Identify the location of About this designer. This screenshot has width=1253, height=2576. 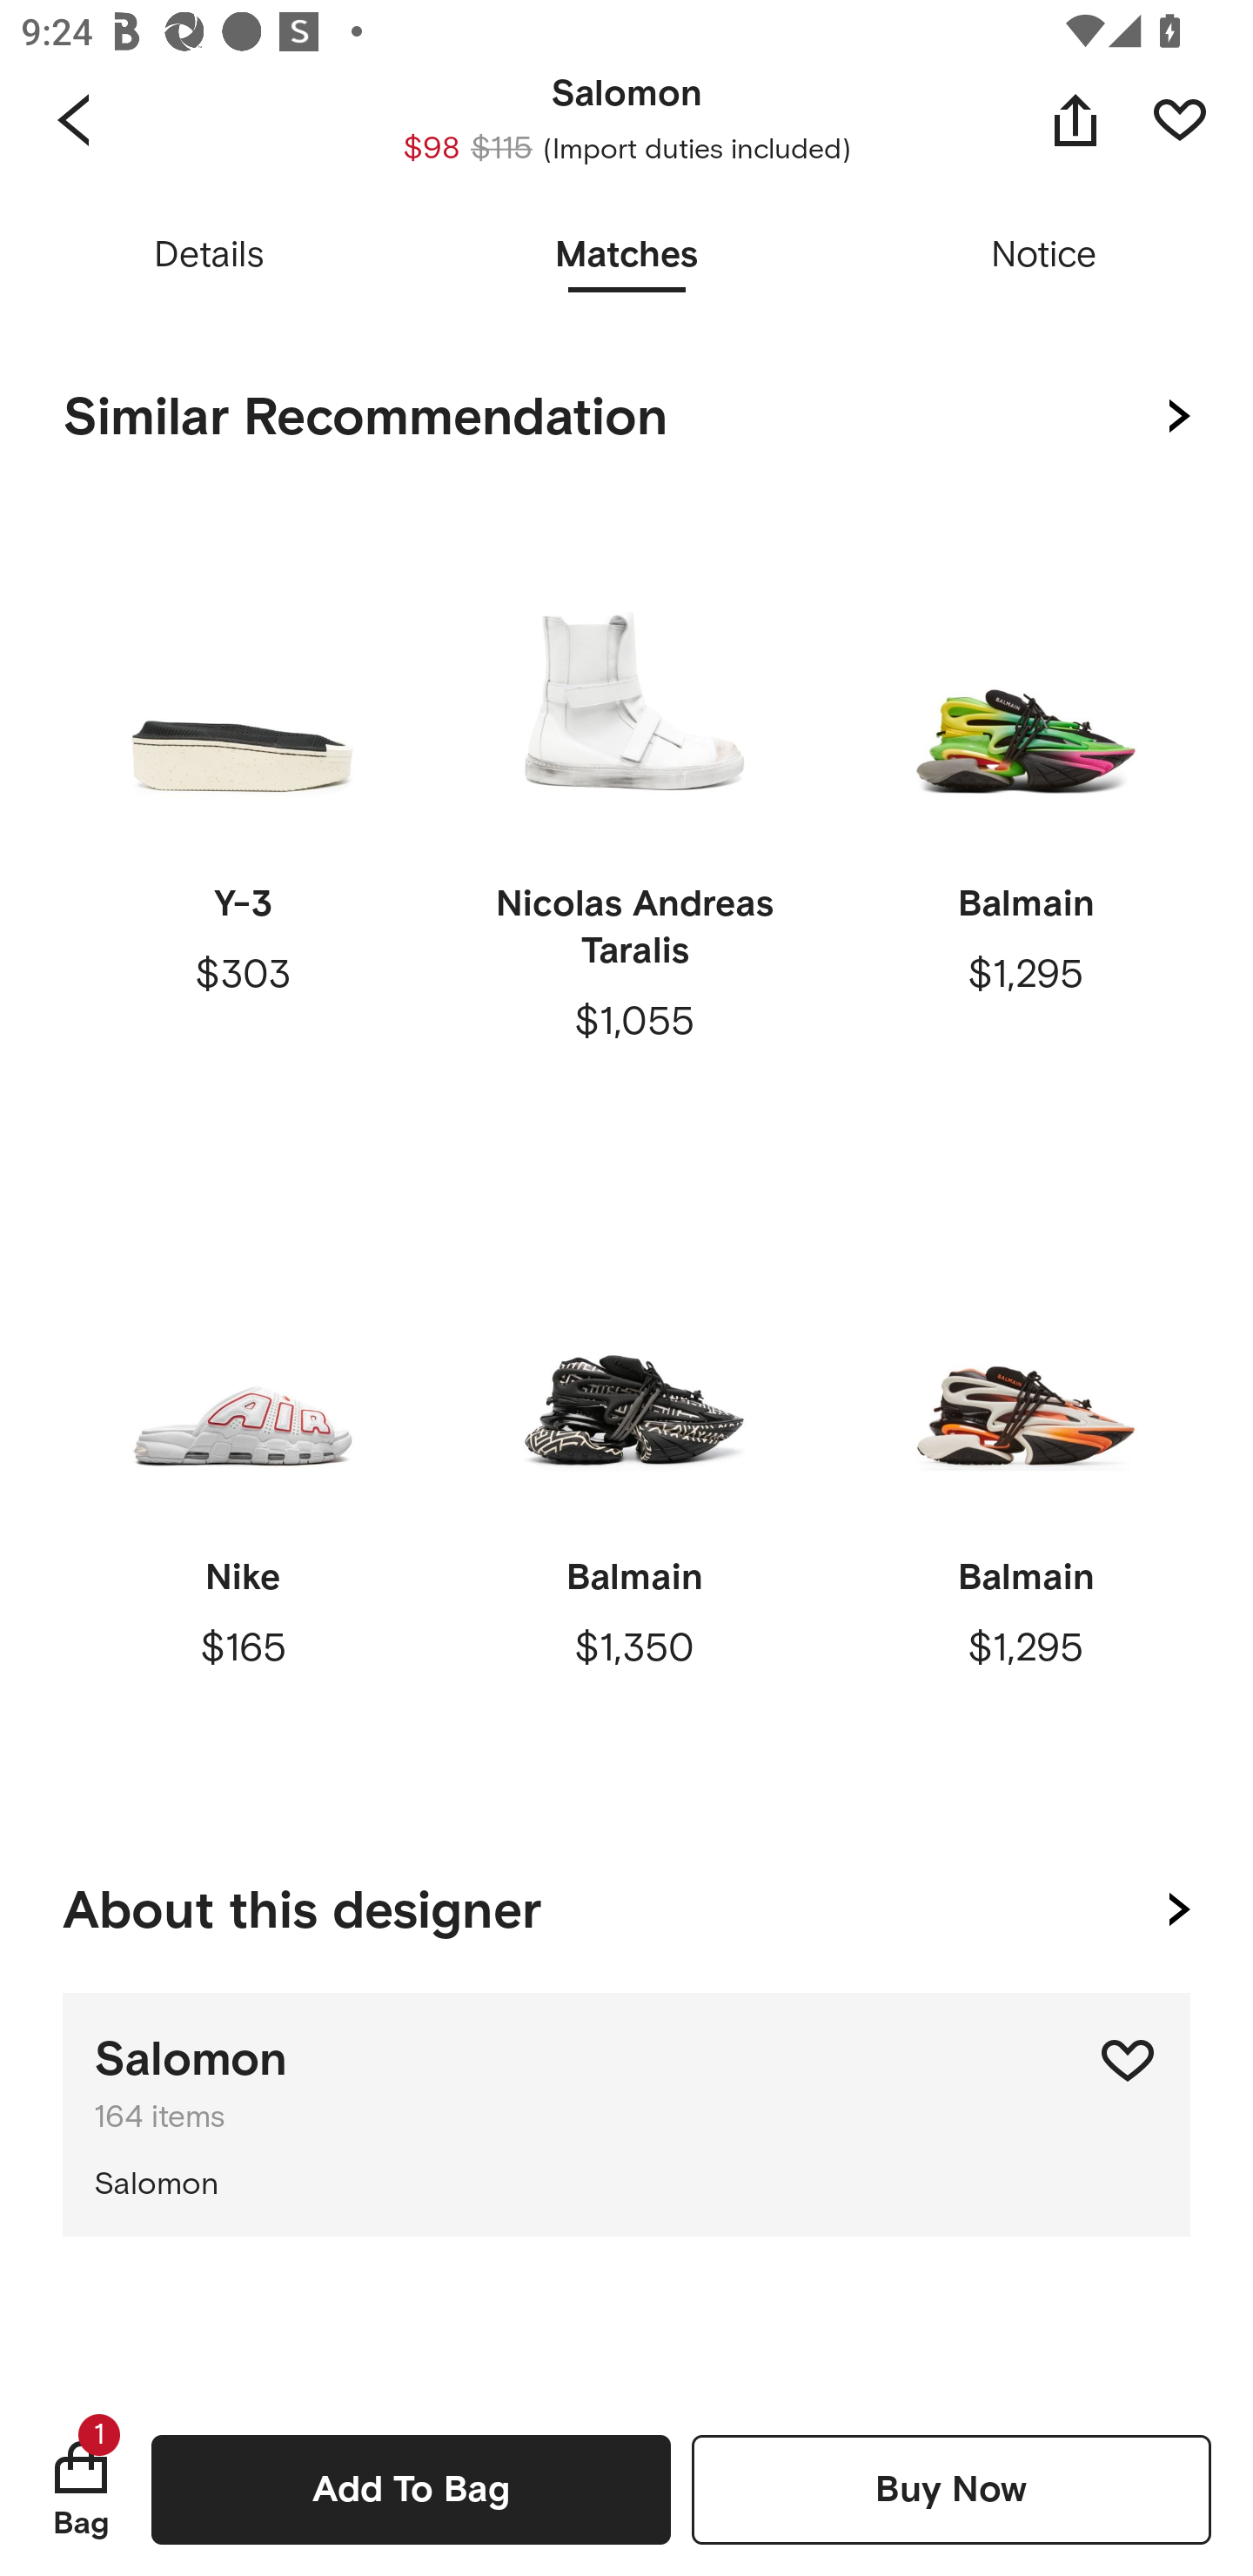
(626, 1904).